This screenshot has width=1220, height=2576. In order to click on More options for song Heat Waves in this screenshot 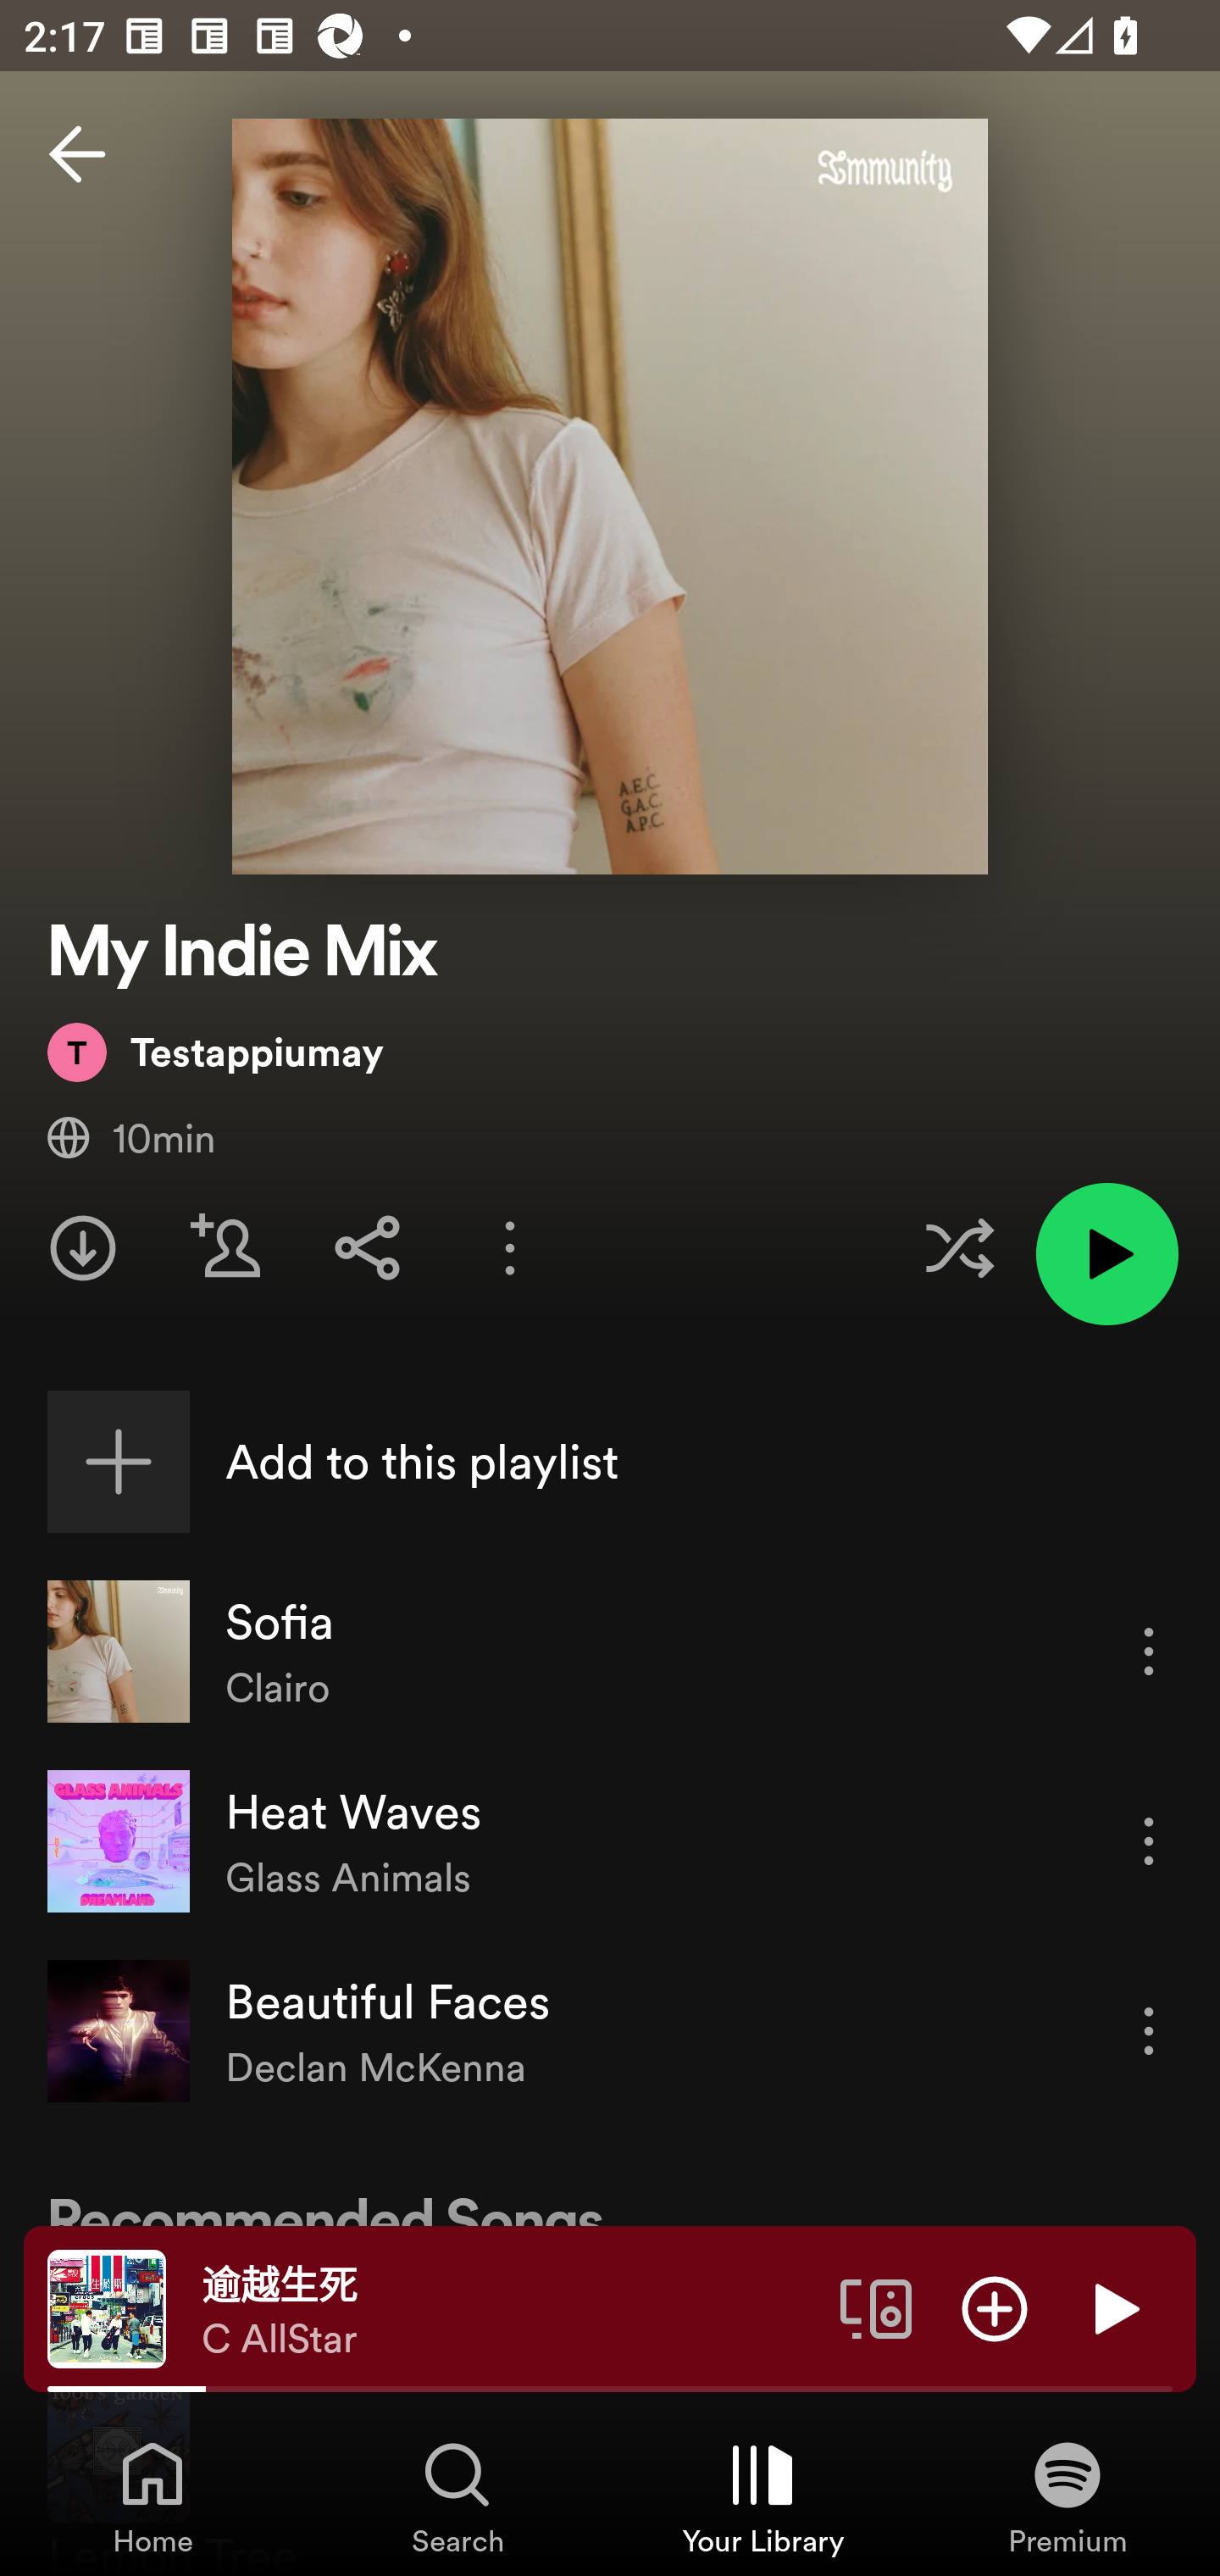, I will do `click(1149, 1840)`.